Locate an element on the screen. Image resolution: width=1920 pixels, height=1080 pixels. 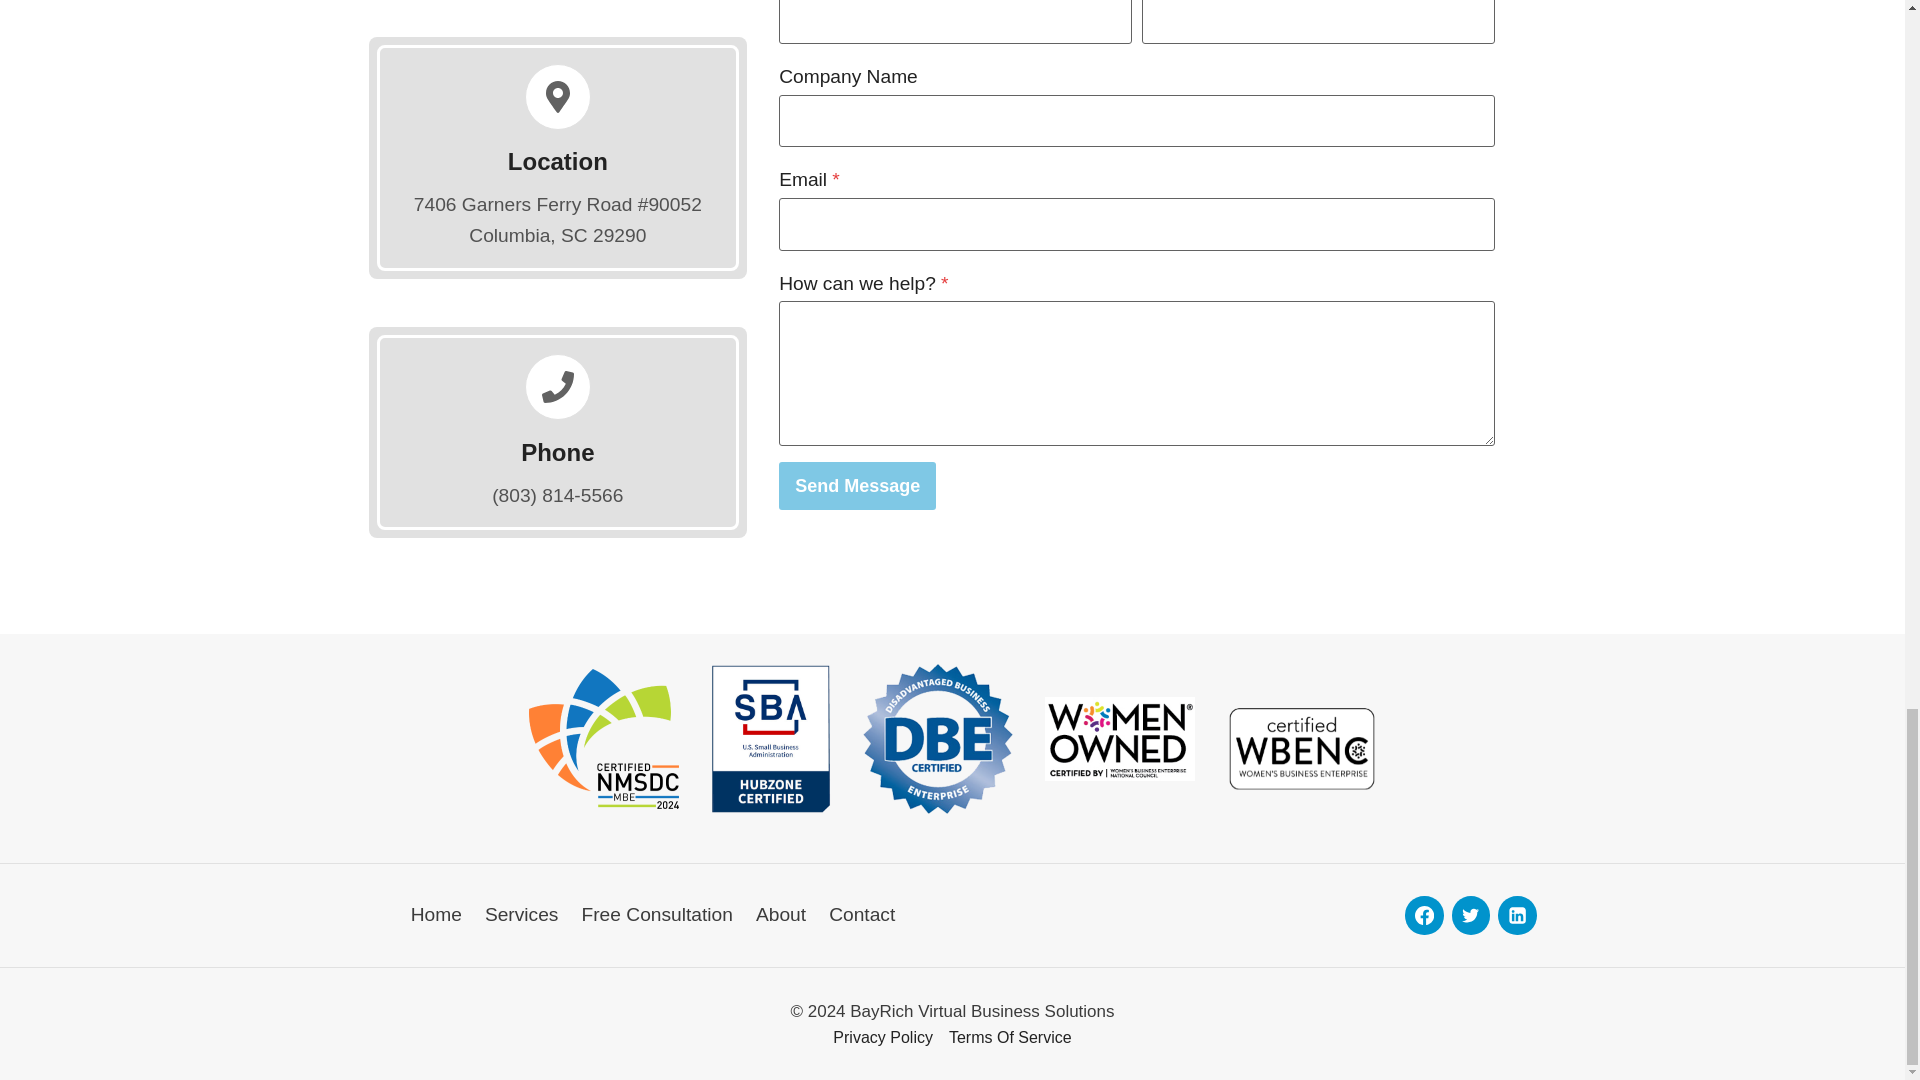
Services is located at coordinates (521, 915).